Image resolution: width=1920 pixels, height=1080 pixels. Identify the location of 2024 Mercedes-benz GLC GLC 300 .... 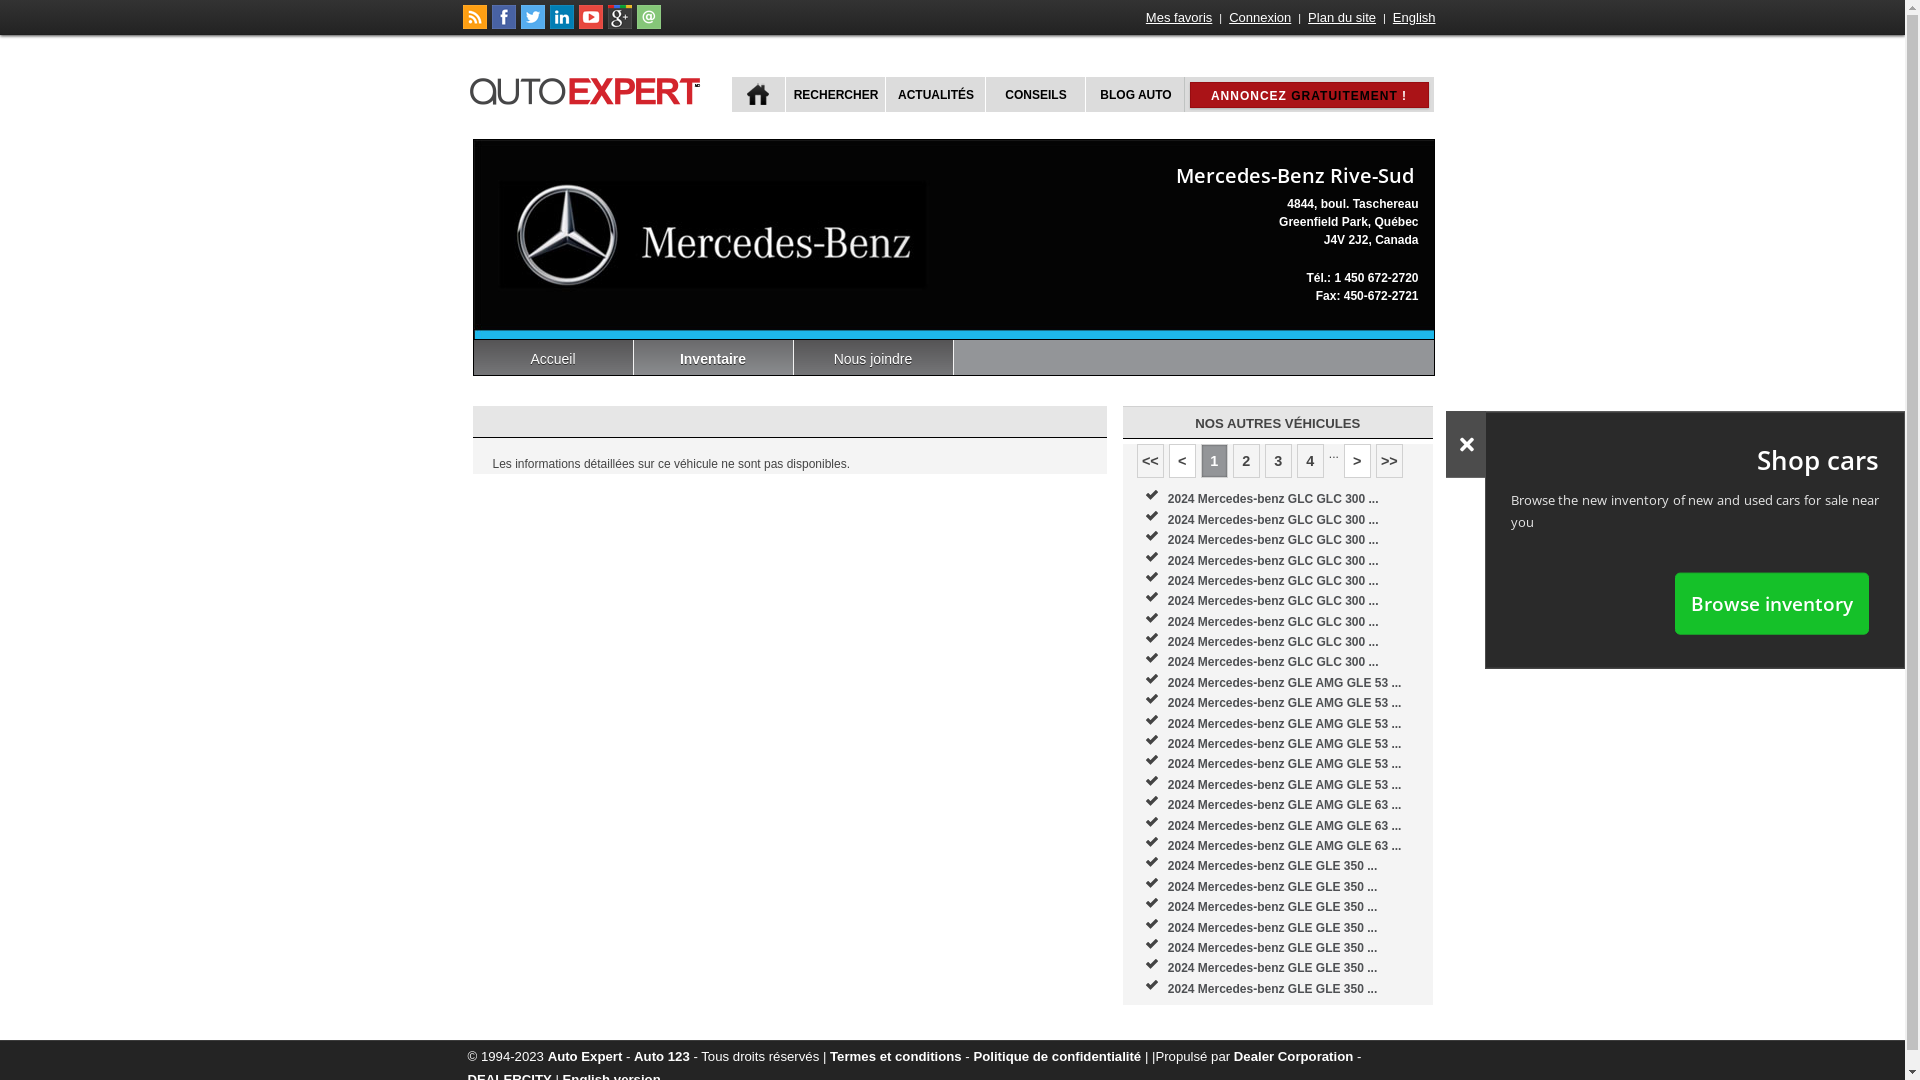
(1274, 642).